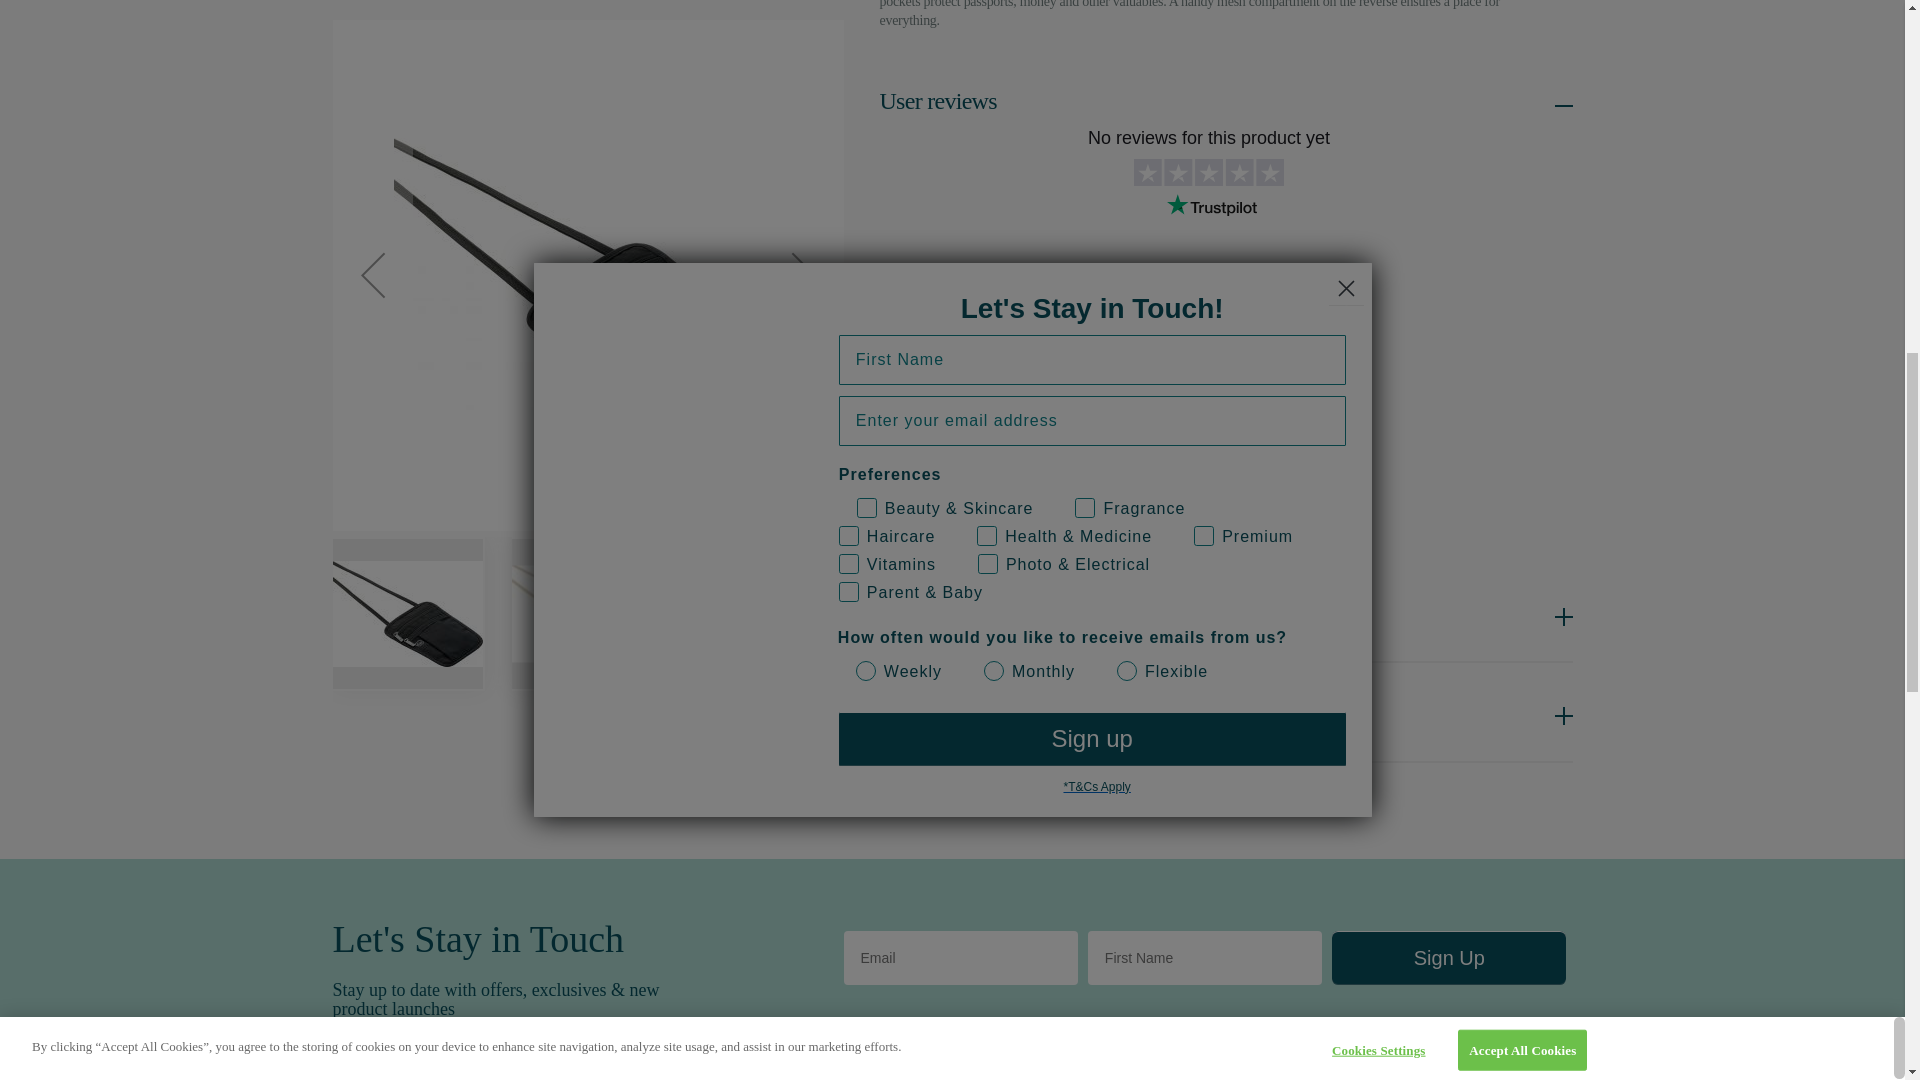  Describe the element at coordinates (1150, 1069) in the screenshot. I see `on` at that location.